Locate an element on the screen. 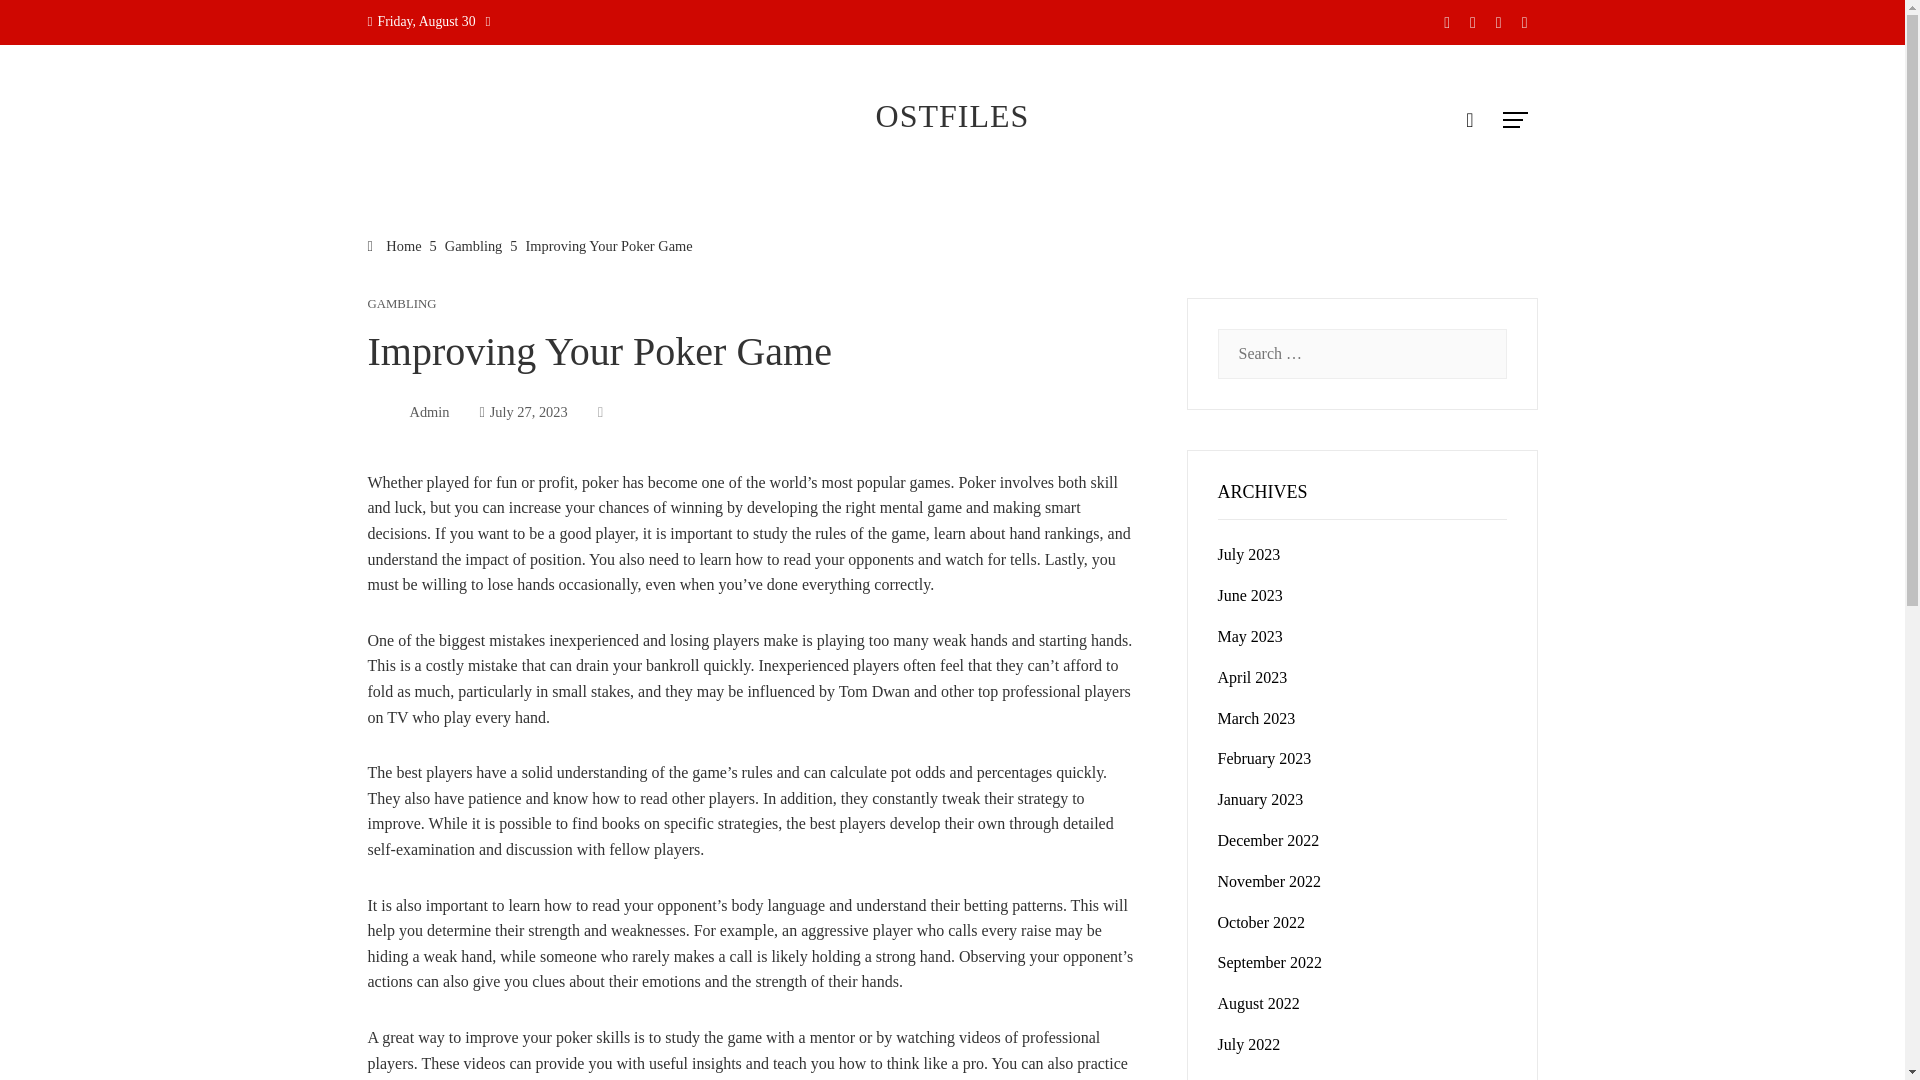 The height and width of the screenshot is (1080, 1920). March 2023 is located at coordinates (1256, 718).